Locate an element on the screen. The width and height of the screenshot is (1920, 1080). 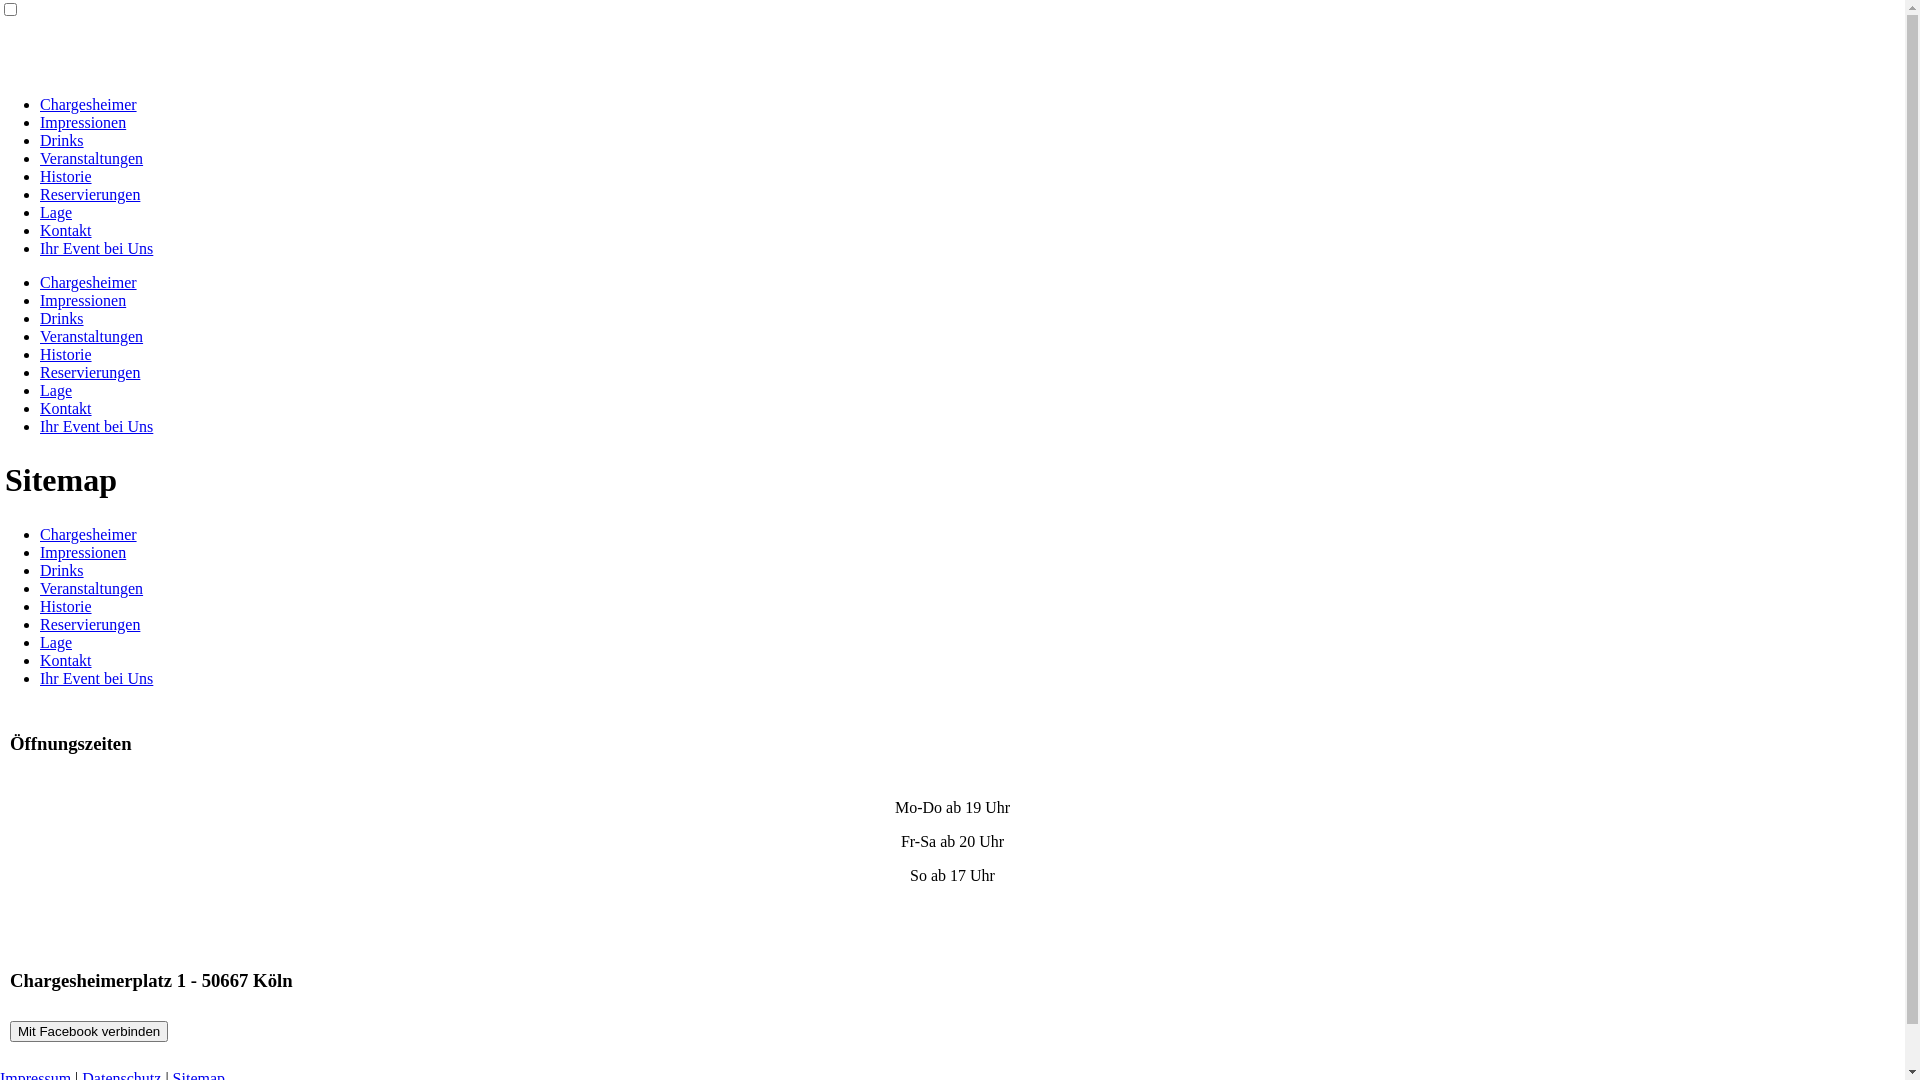
Veranstaltungen is located at coordinates (92, 158).